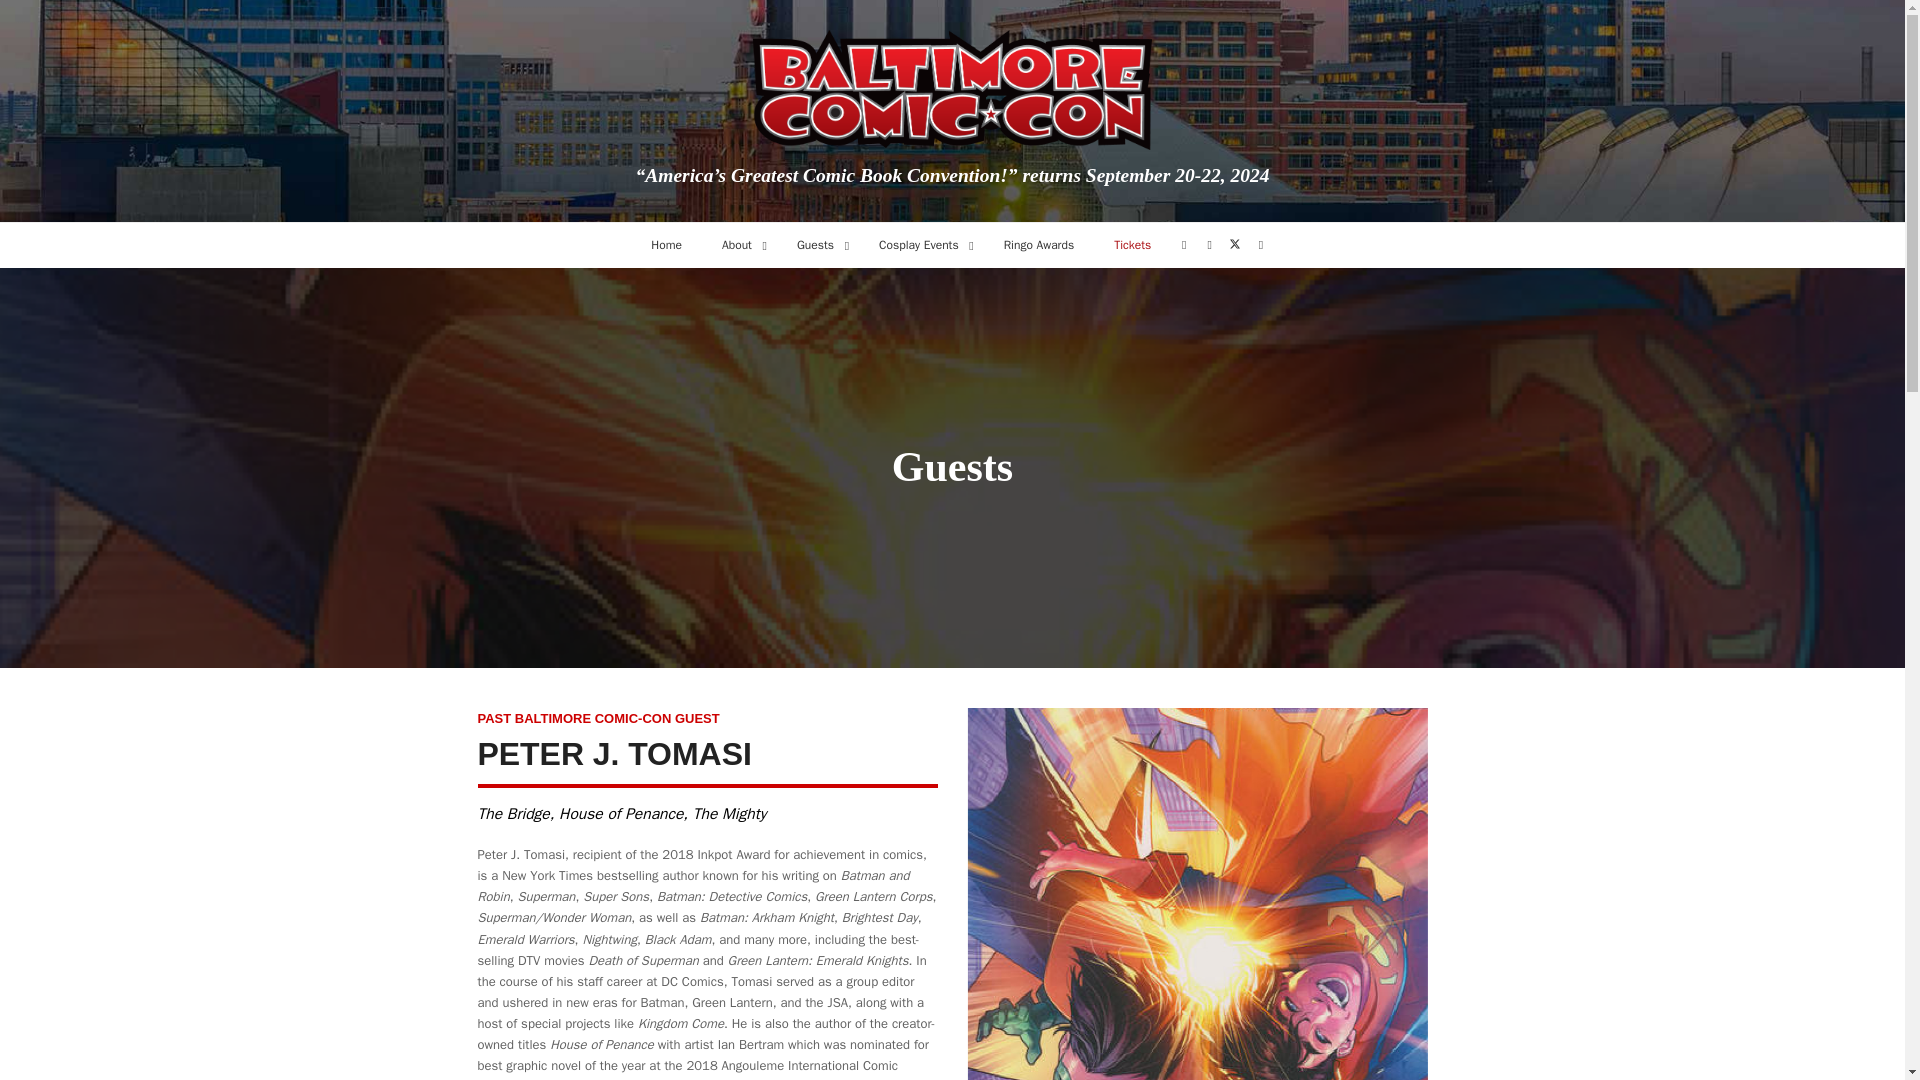  I want to click on Ringo Awards, so click(1038, 245).